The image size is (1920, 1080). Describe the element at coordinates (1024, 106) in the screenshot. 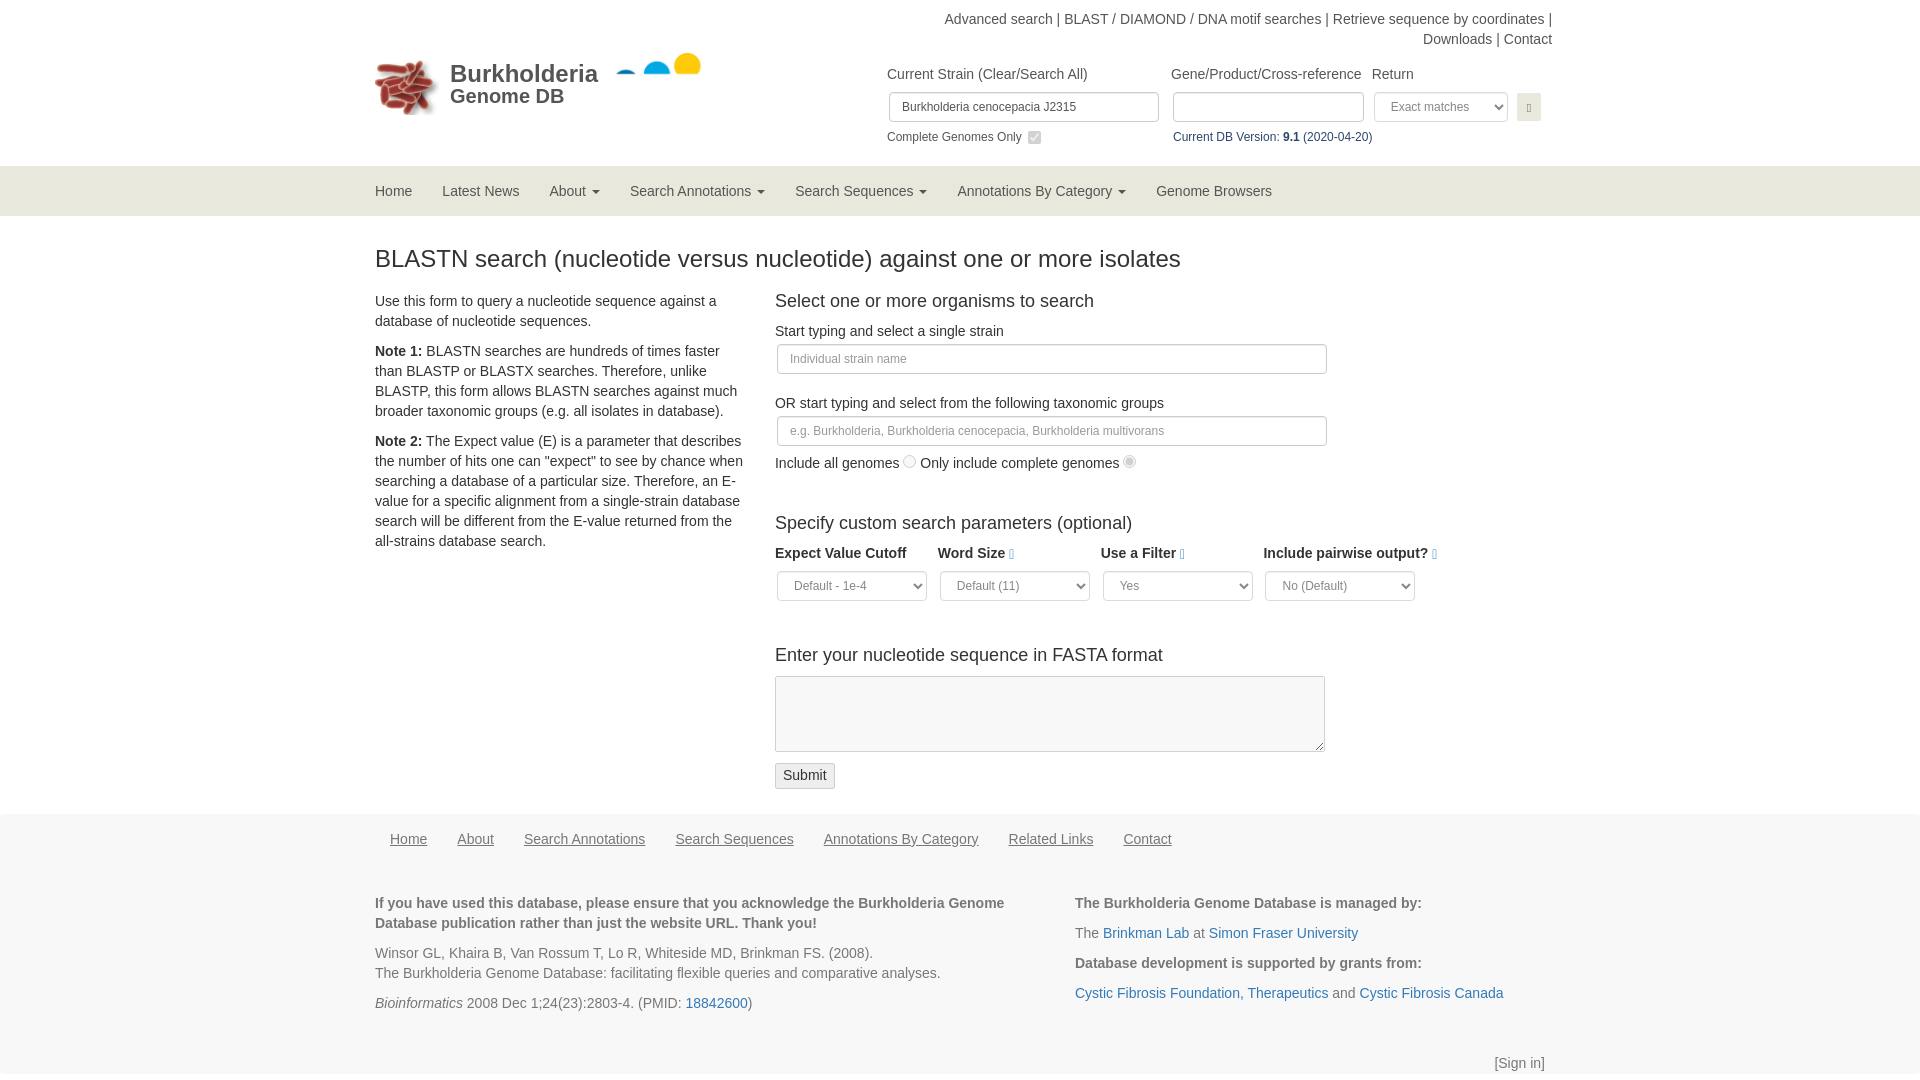

I see `Burkholderia cenocepacia J2315` at that location.